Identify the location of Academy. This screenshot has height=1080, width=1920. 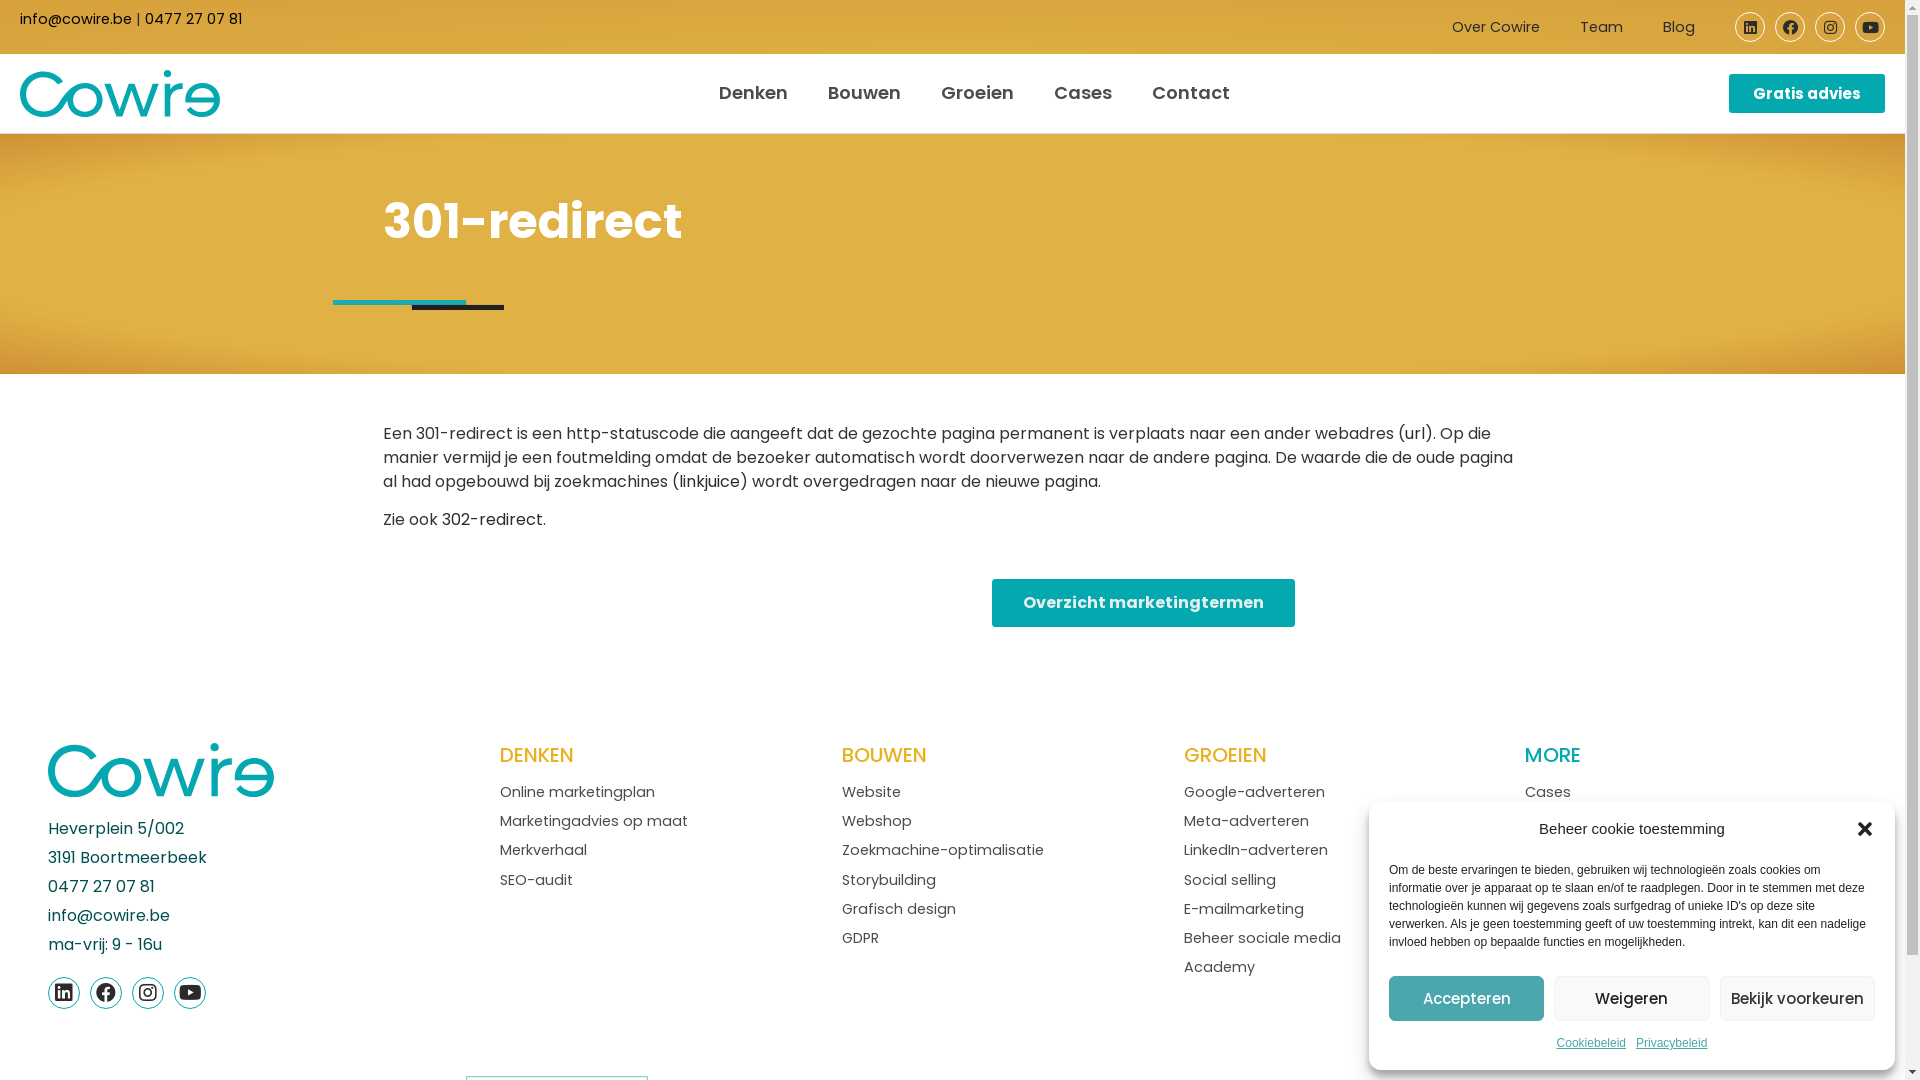
(1220, 967).